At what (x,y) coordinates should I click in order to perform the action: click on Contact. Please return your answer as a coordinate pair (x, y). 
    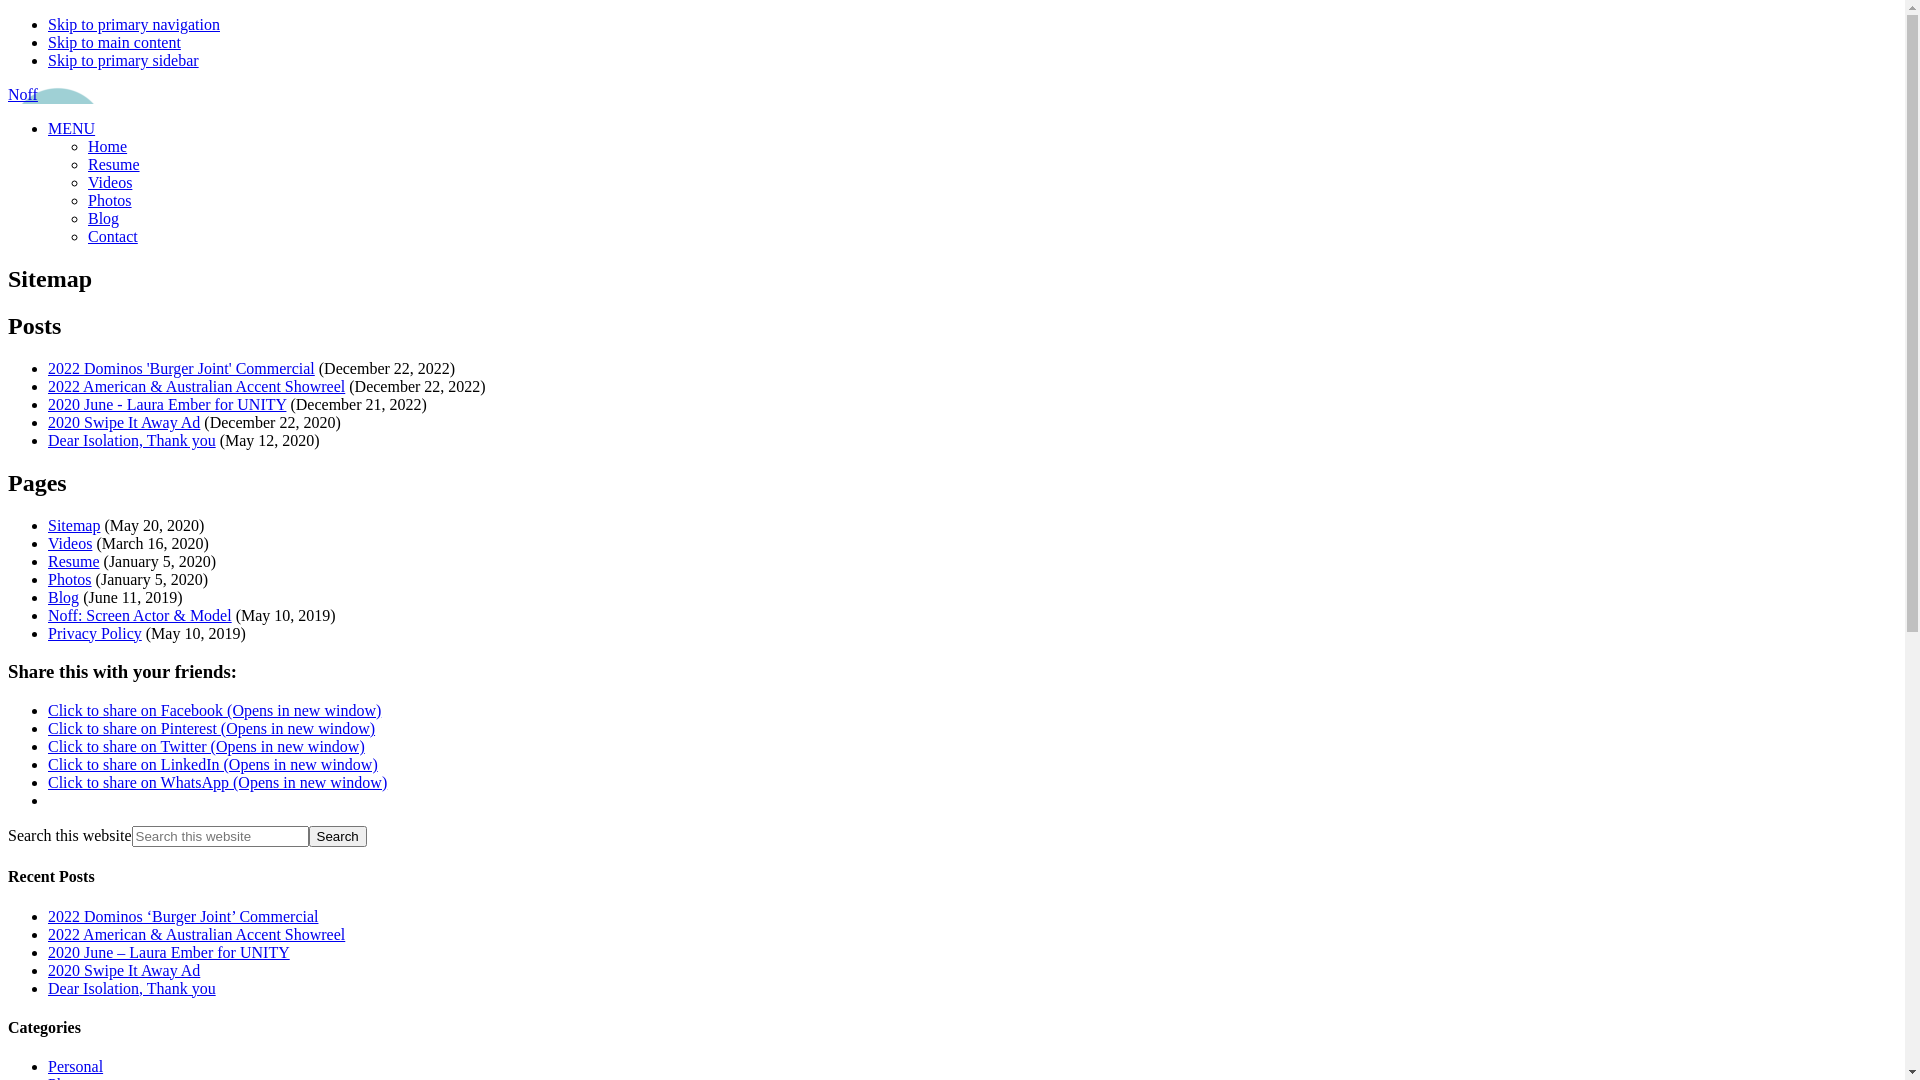
    Looking at the image, I should click on (113, 236).